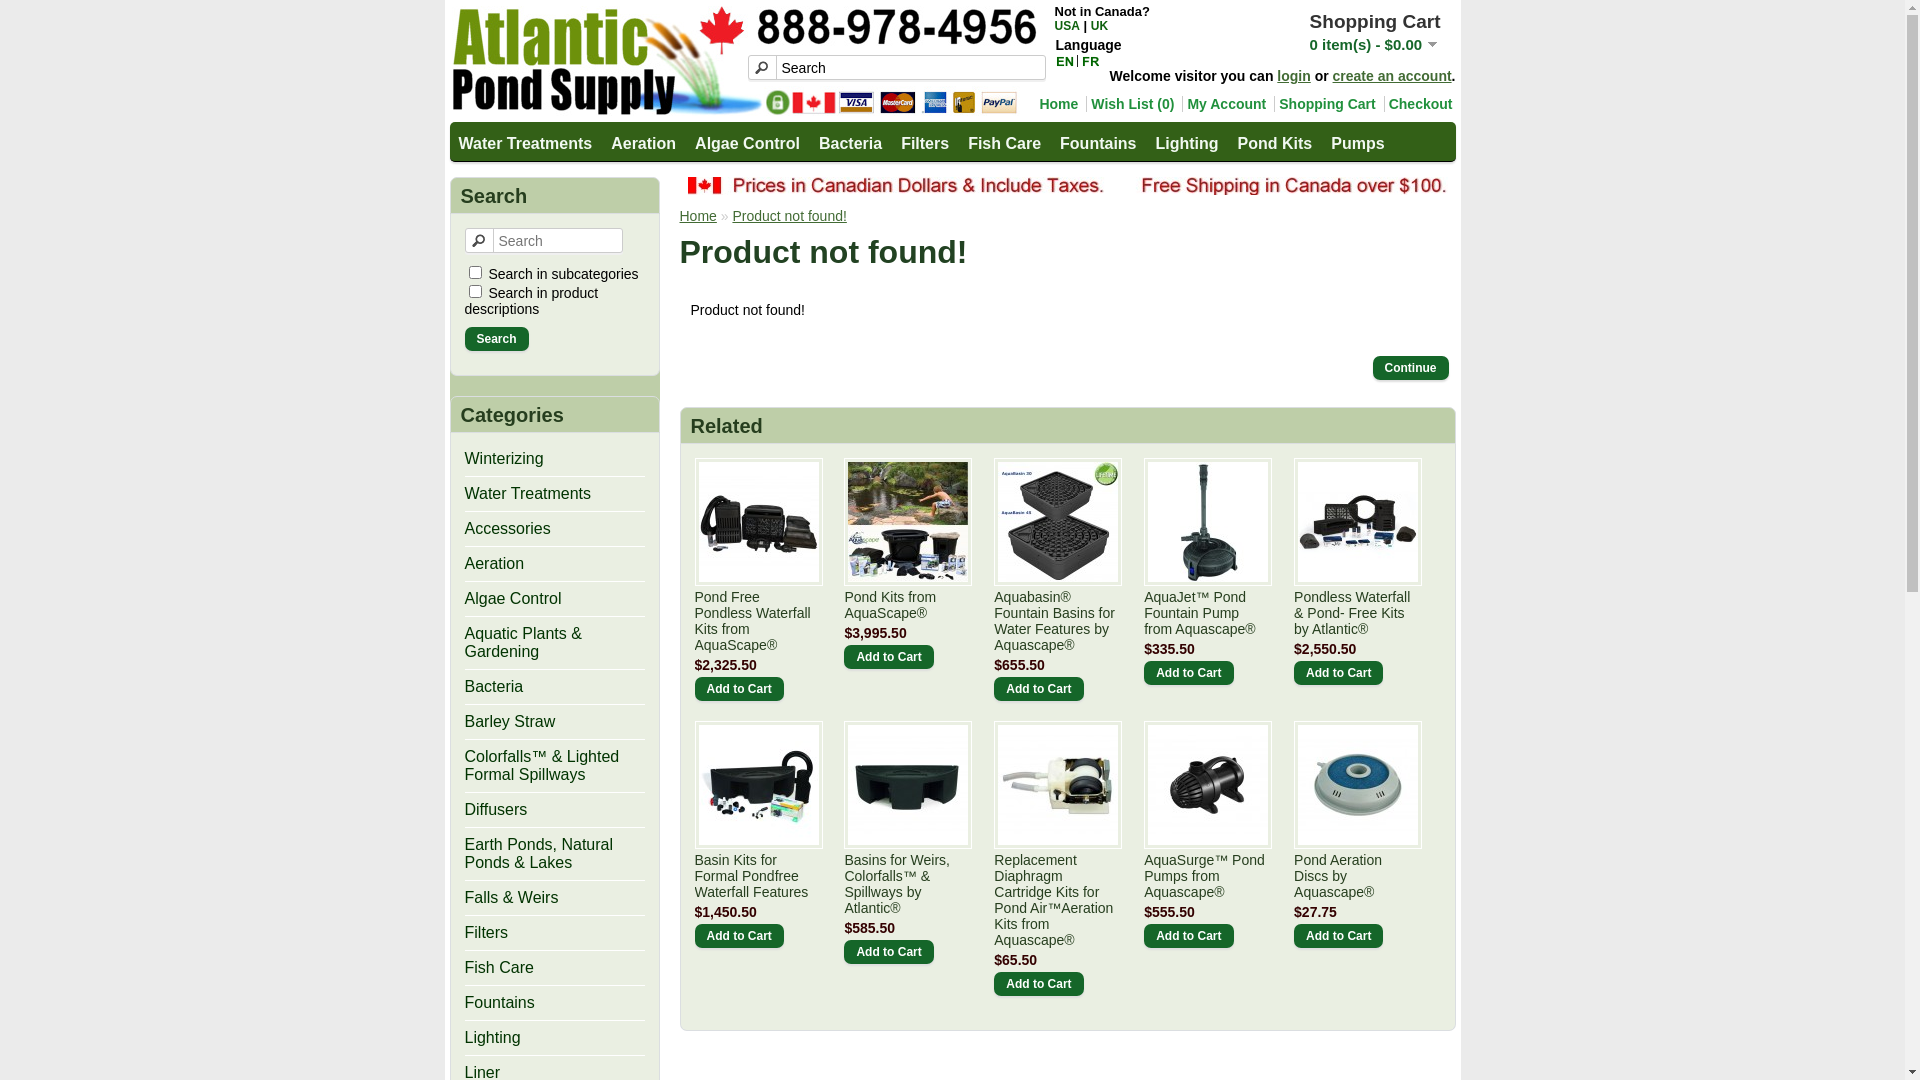 The height and width of the screenshot is (1080, 1920). Describe the element at coordinates (1065, 61) in the screenshot. I see `English` at that location.